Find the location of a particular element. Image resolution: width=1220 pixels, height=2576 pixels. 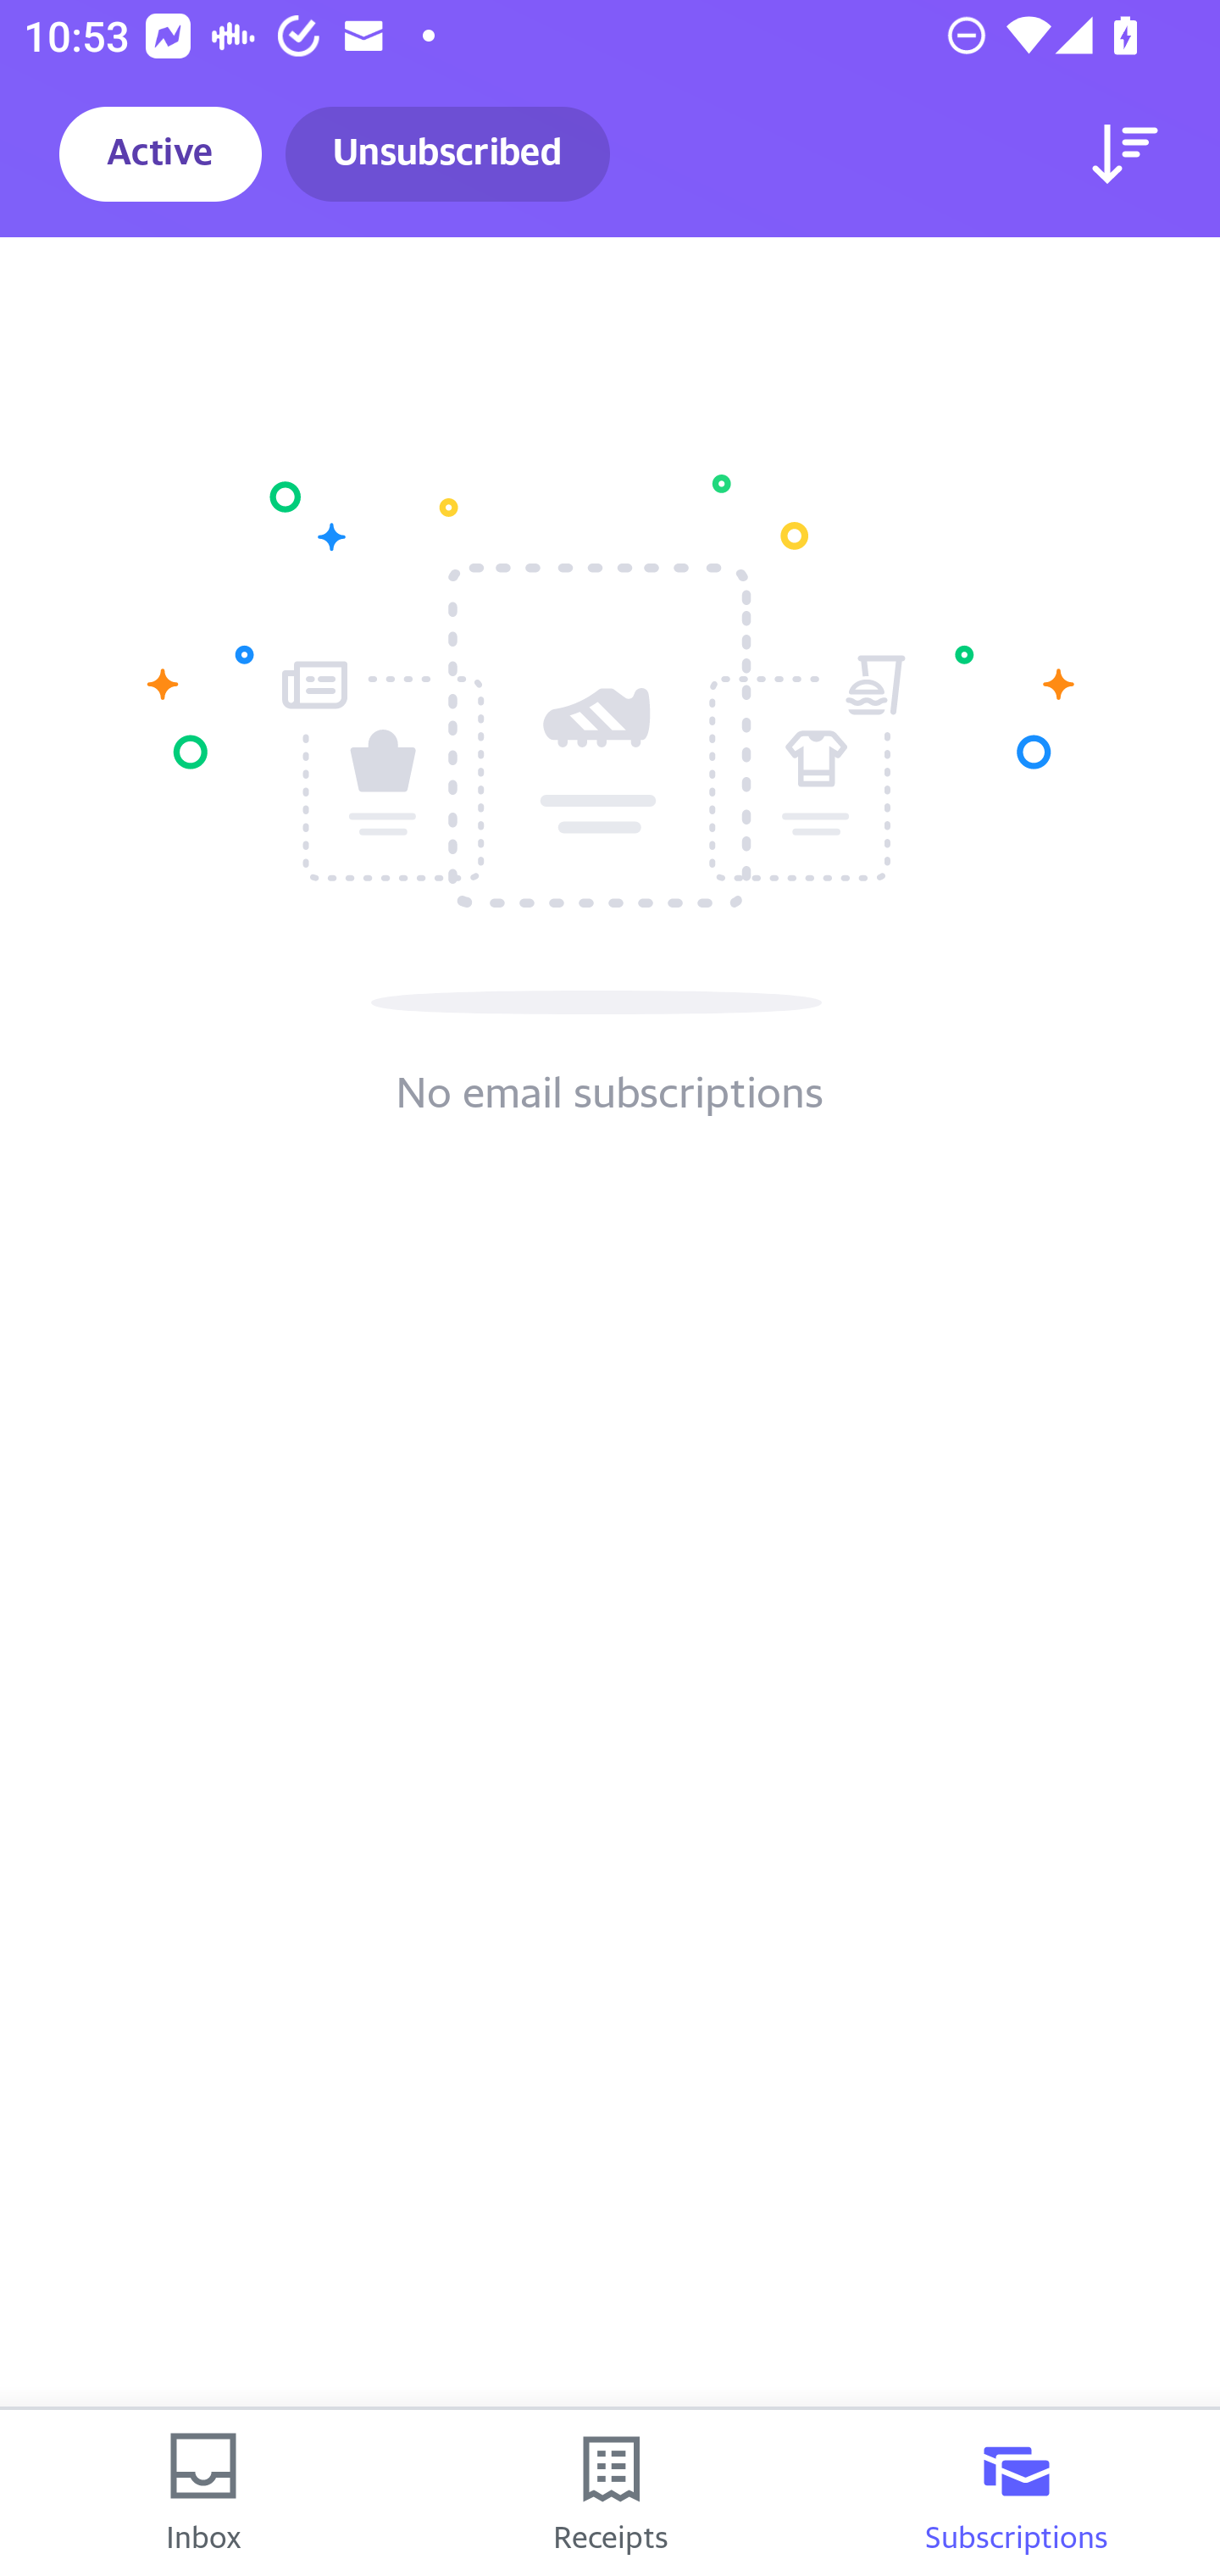

Inbox is located at coordinates (203, 2493).